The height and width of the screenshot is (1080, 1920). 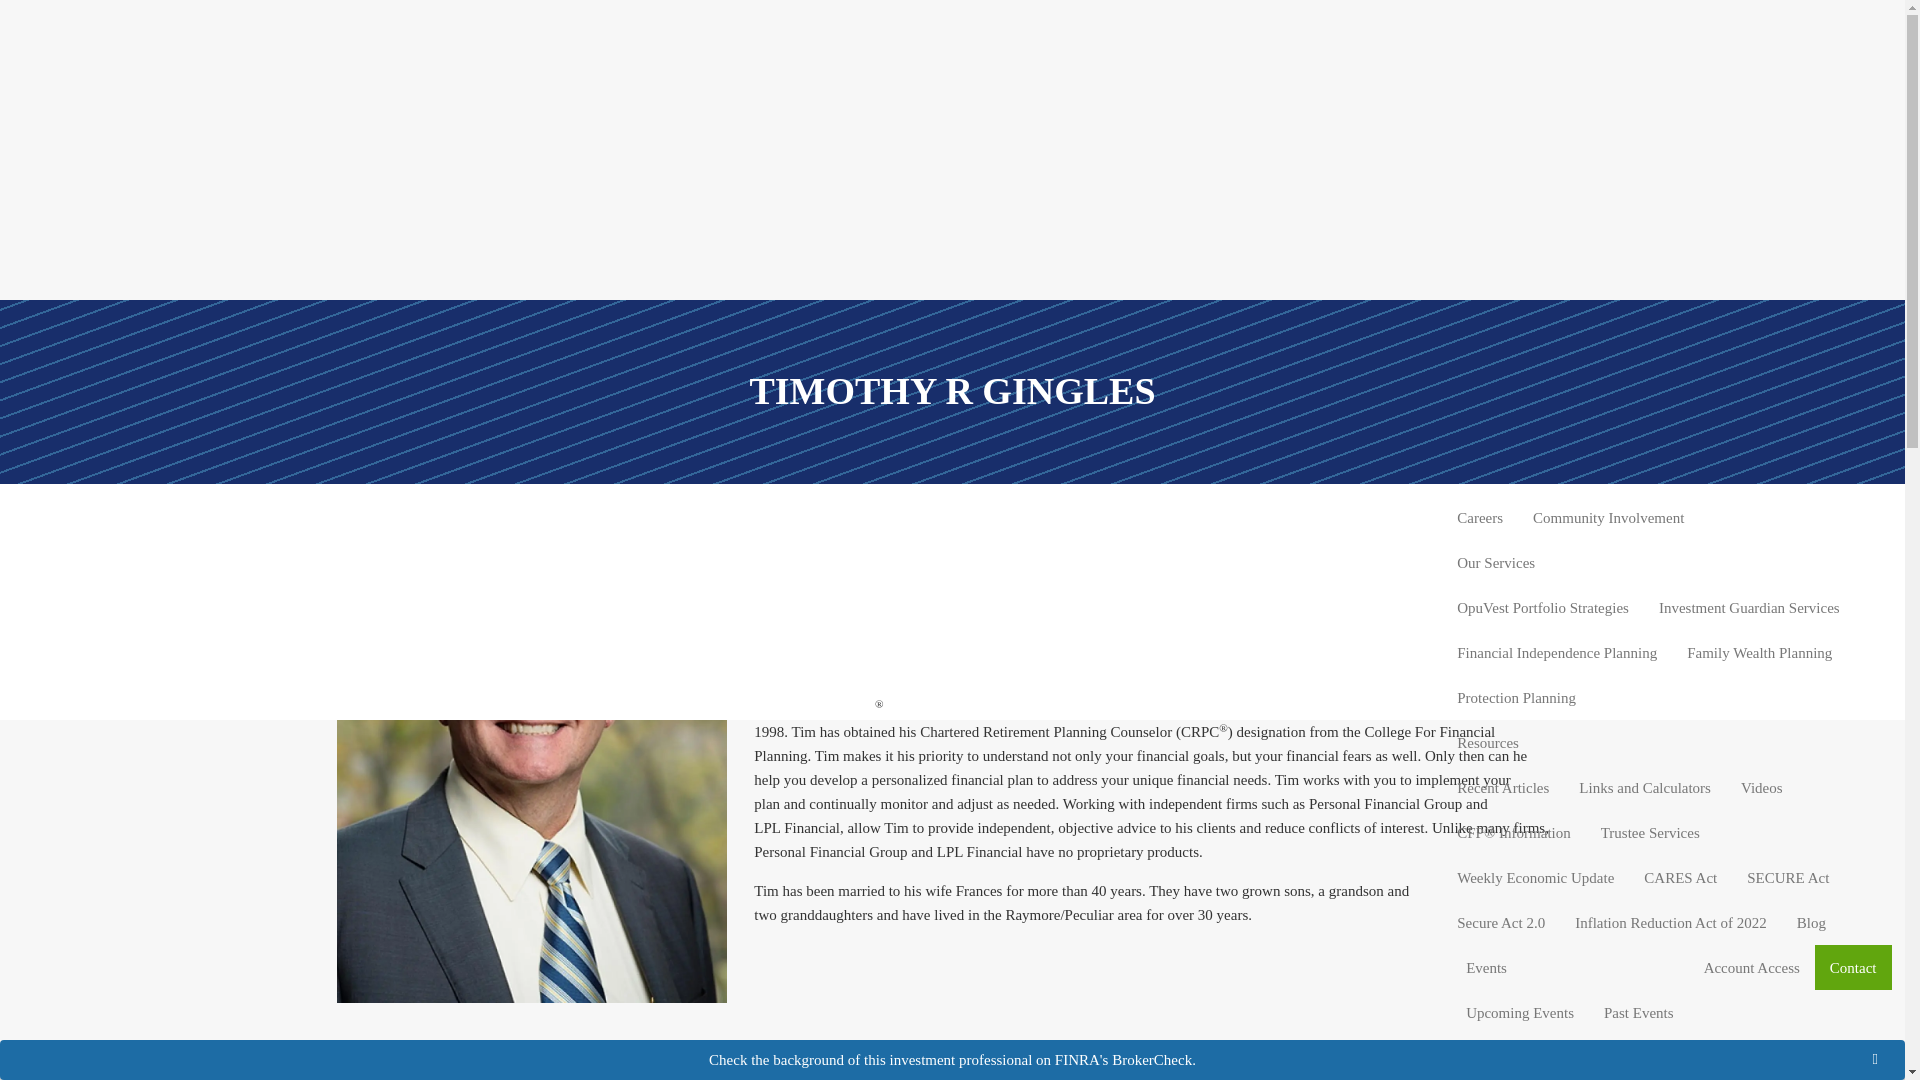 I want to click on SECURE Act, so click(x=1787, y=877).